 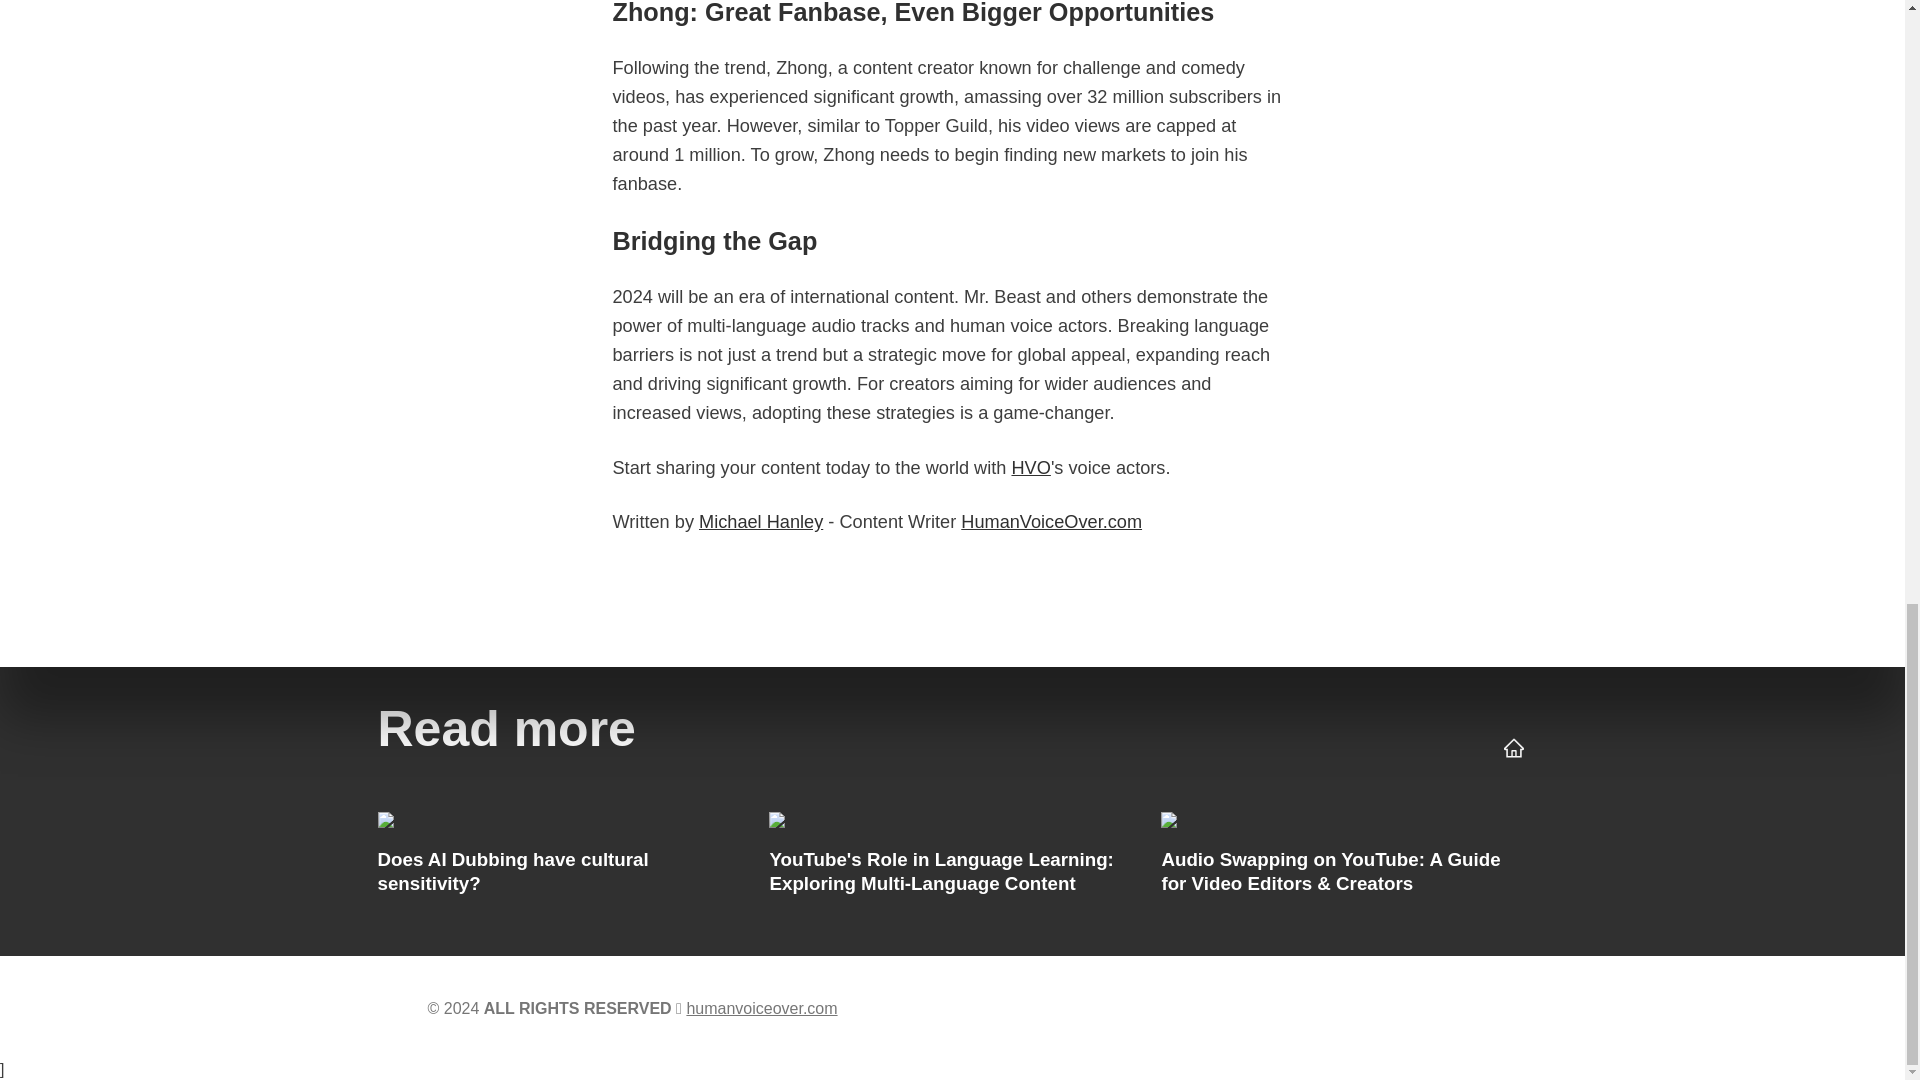 What do you see at coordinates (561, 858) in the screenshot?
I see `Does AI Dubbing have cultural sensitivity?` at bounding box center [561, 858].